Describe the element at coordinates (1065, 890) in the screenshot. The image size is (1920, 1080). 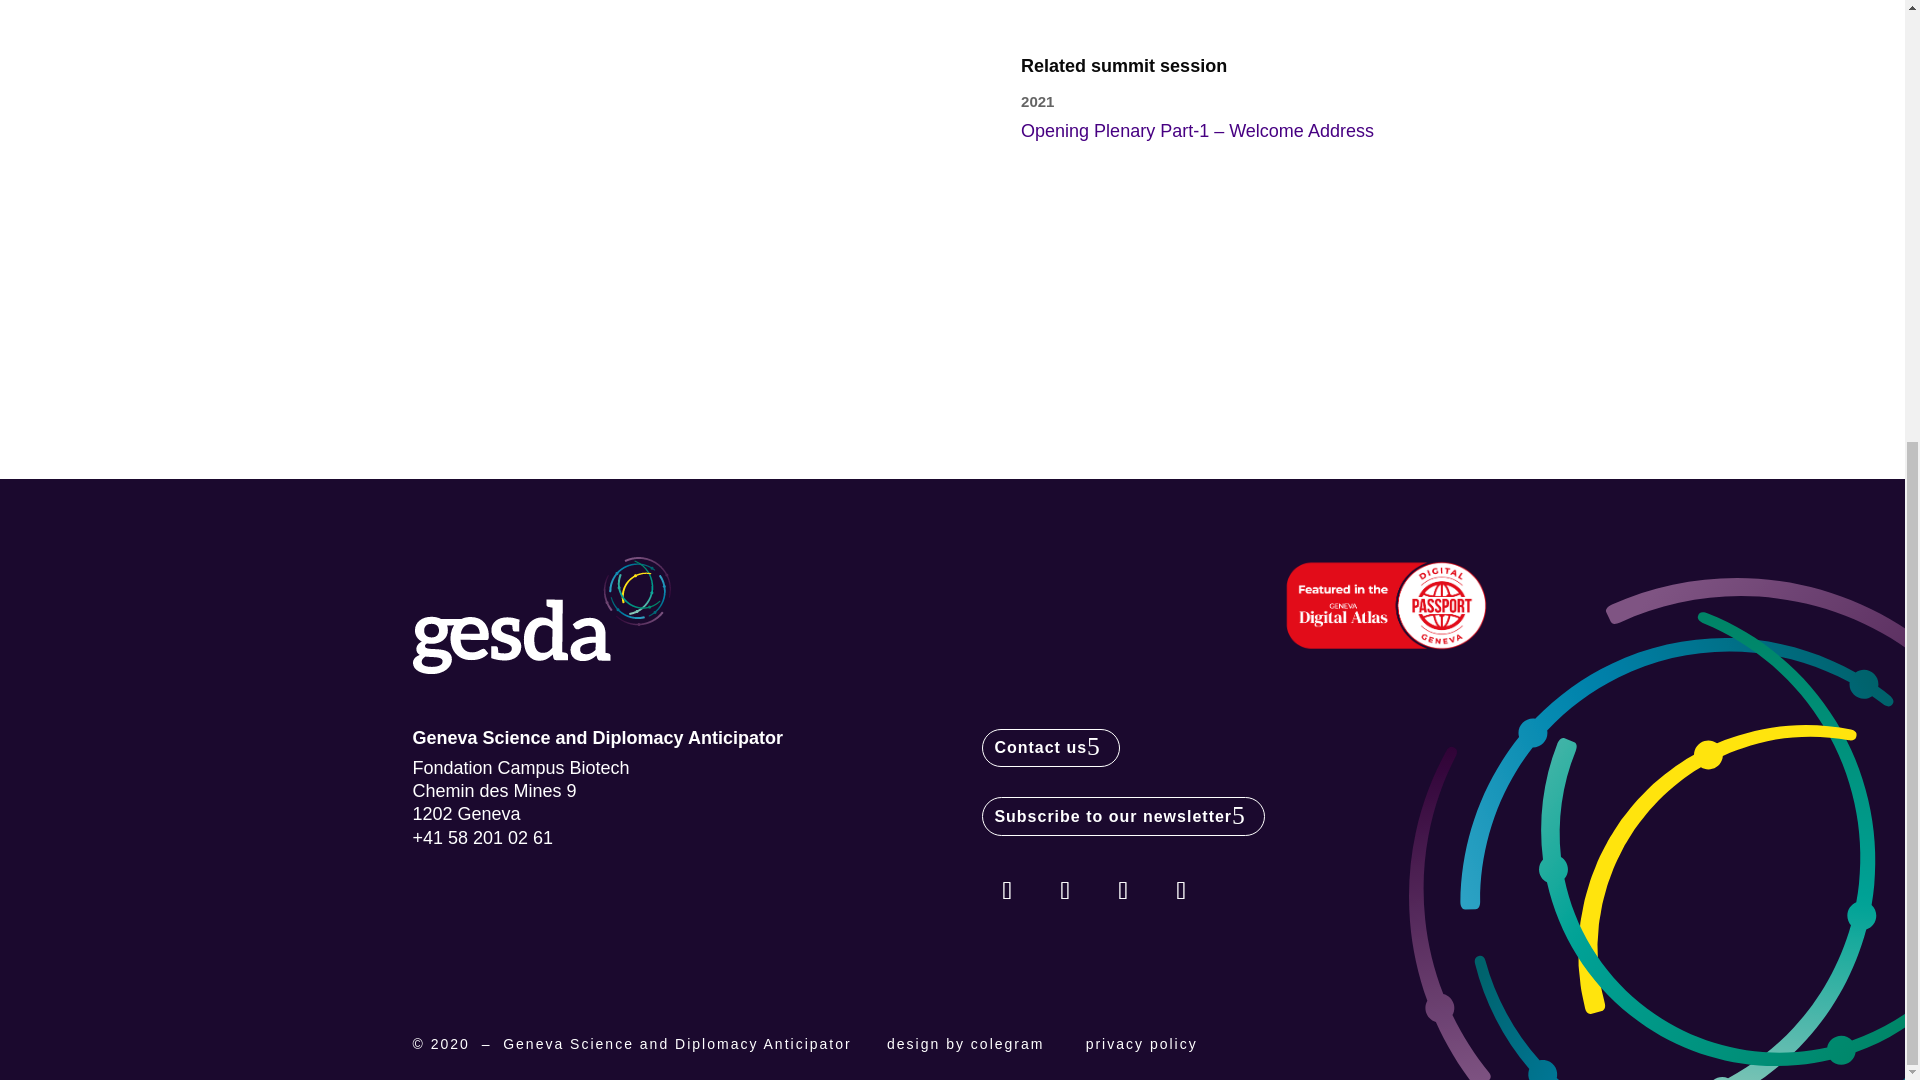
I see `Follow on X` at that location.